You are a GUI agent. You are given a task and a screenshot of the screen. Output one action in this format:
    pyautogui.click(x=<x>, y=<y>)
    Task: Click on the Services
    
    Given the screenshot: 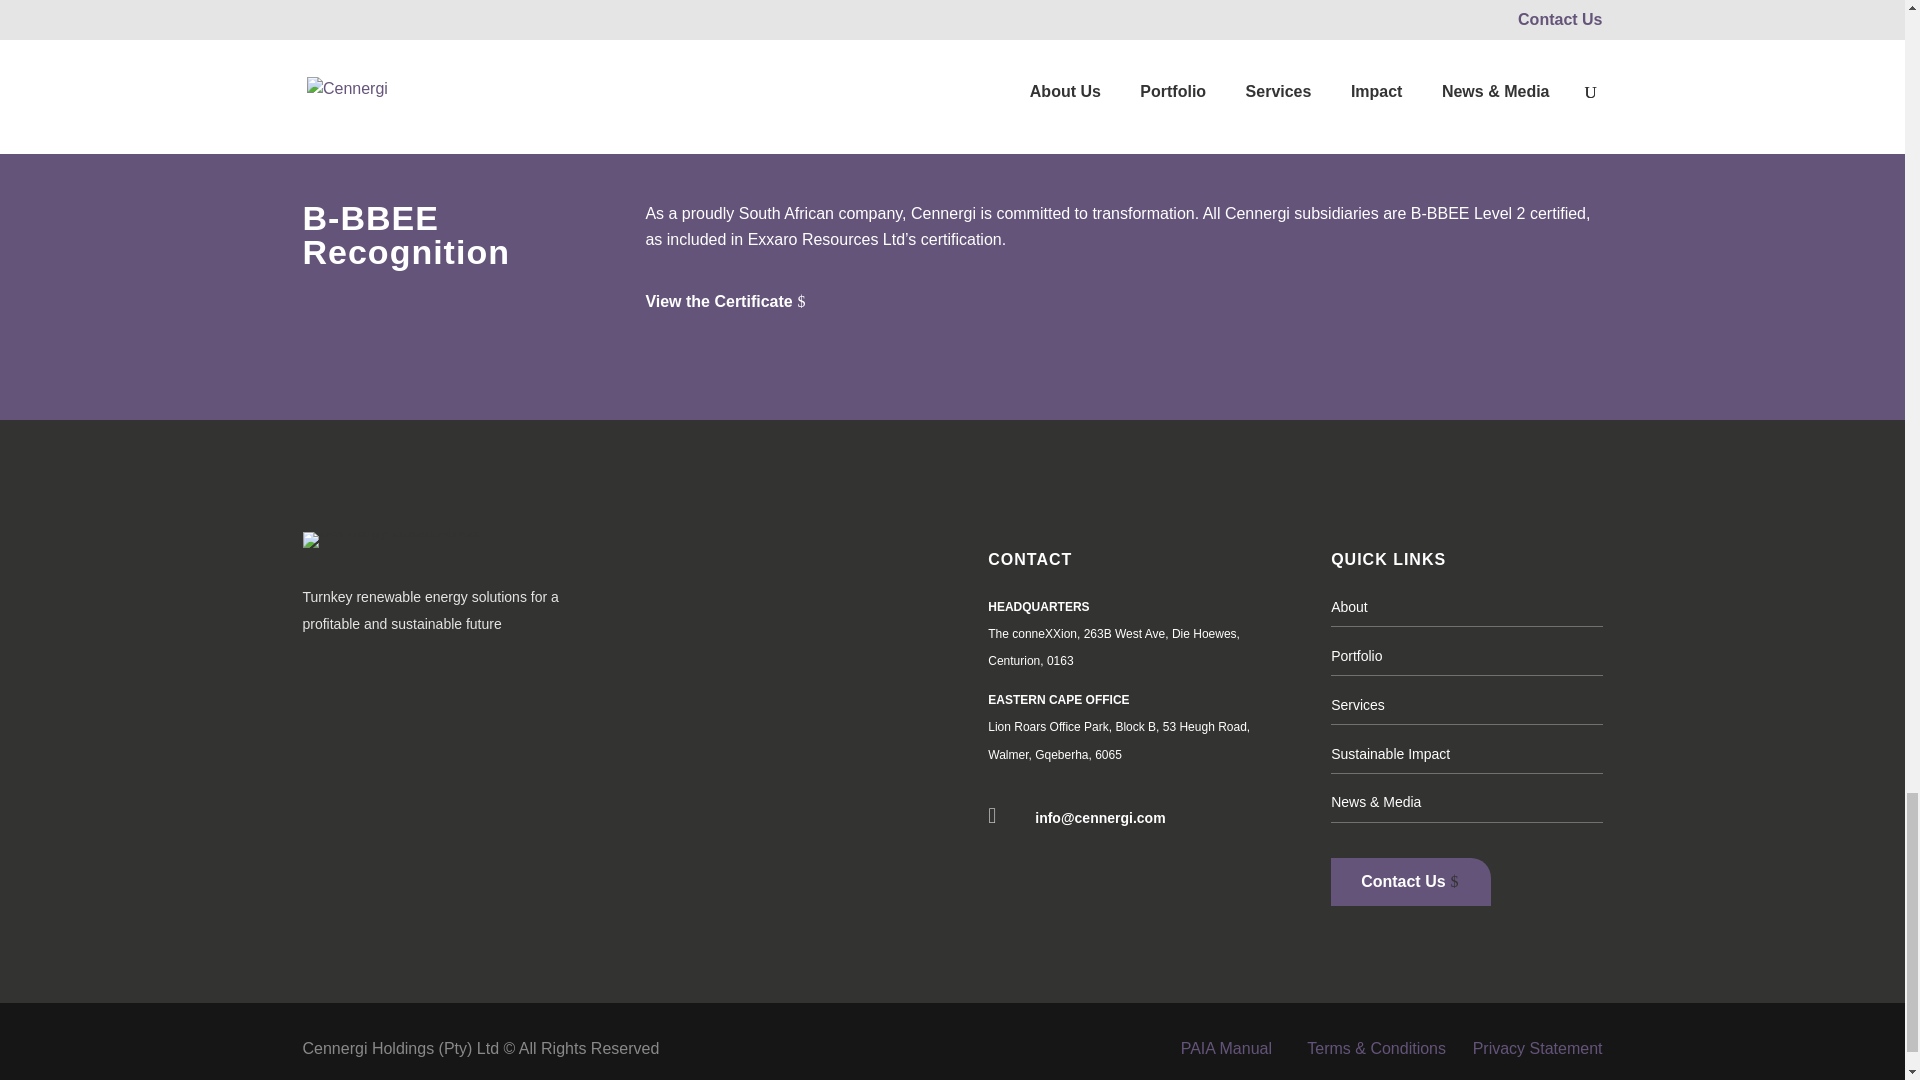 What is the action you would take?
    pyautogui.click(x=1357, y=704)
    